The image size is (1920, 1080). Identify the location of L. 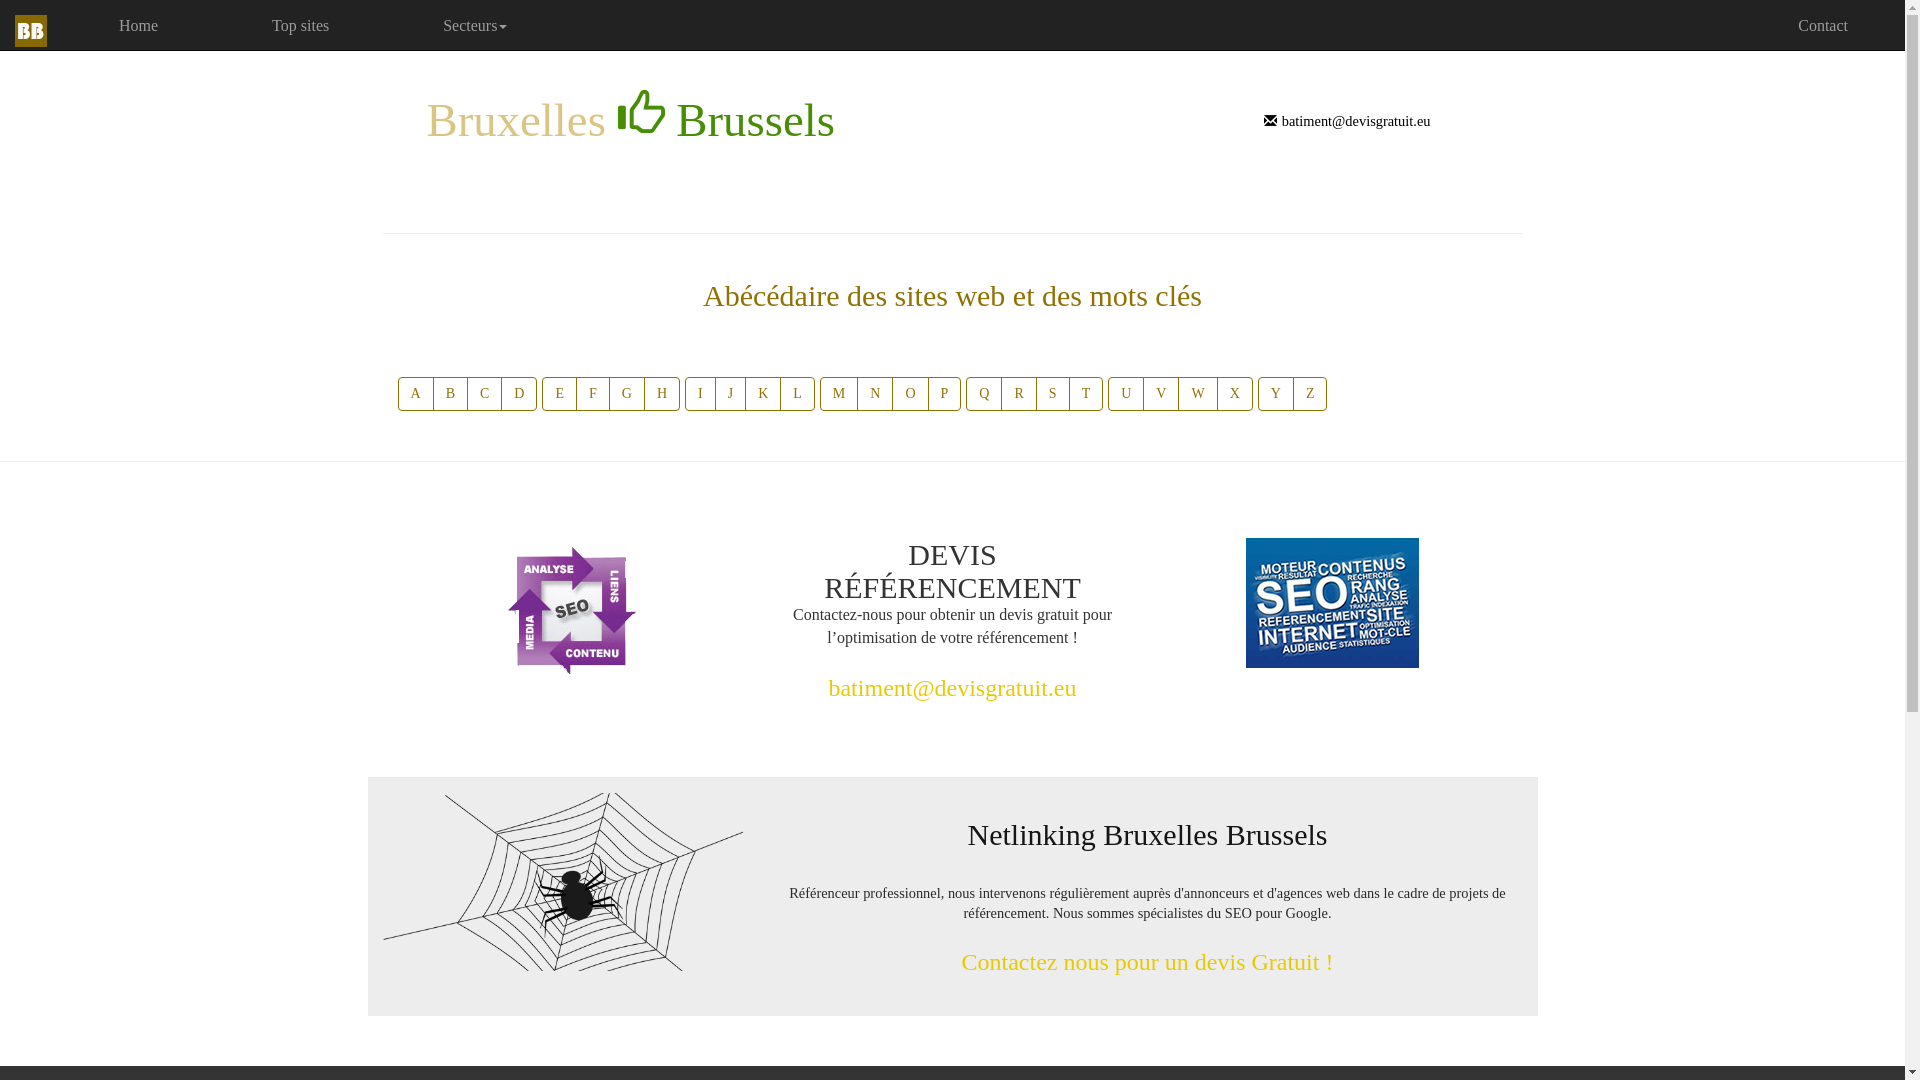
(798, 394).